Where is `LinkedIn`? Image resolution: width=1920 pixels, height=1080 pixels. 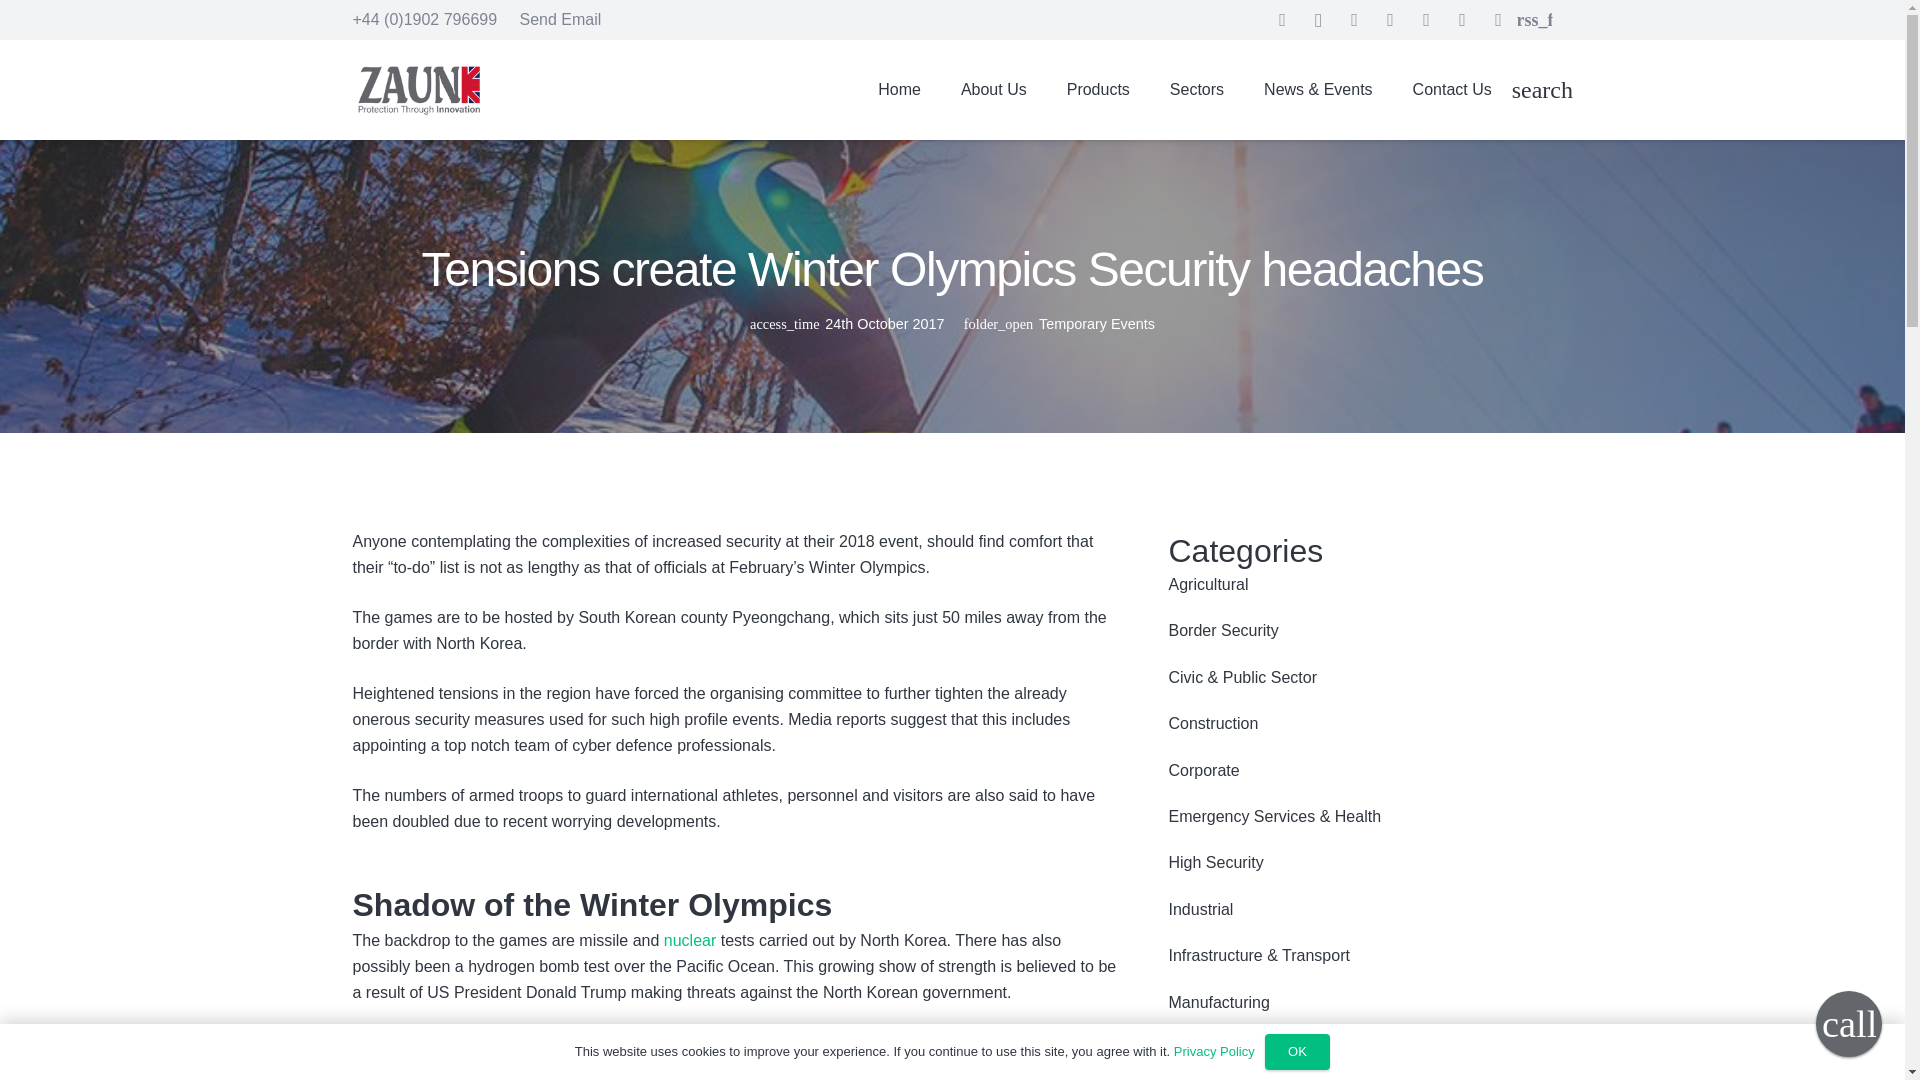
LinkedIn is located at coordinates (1354, 20).